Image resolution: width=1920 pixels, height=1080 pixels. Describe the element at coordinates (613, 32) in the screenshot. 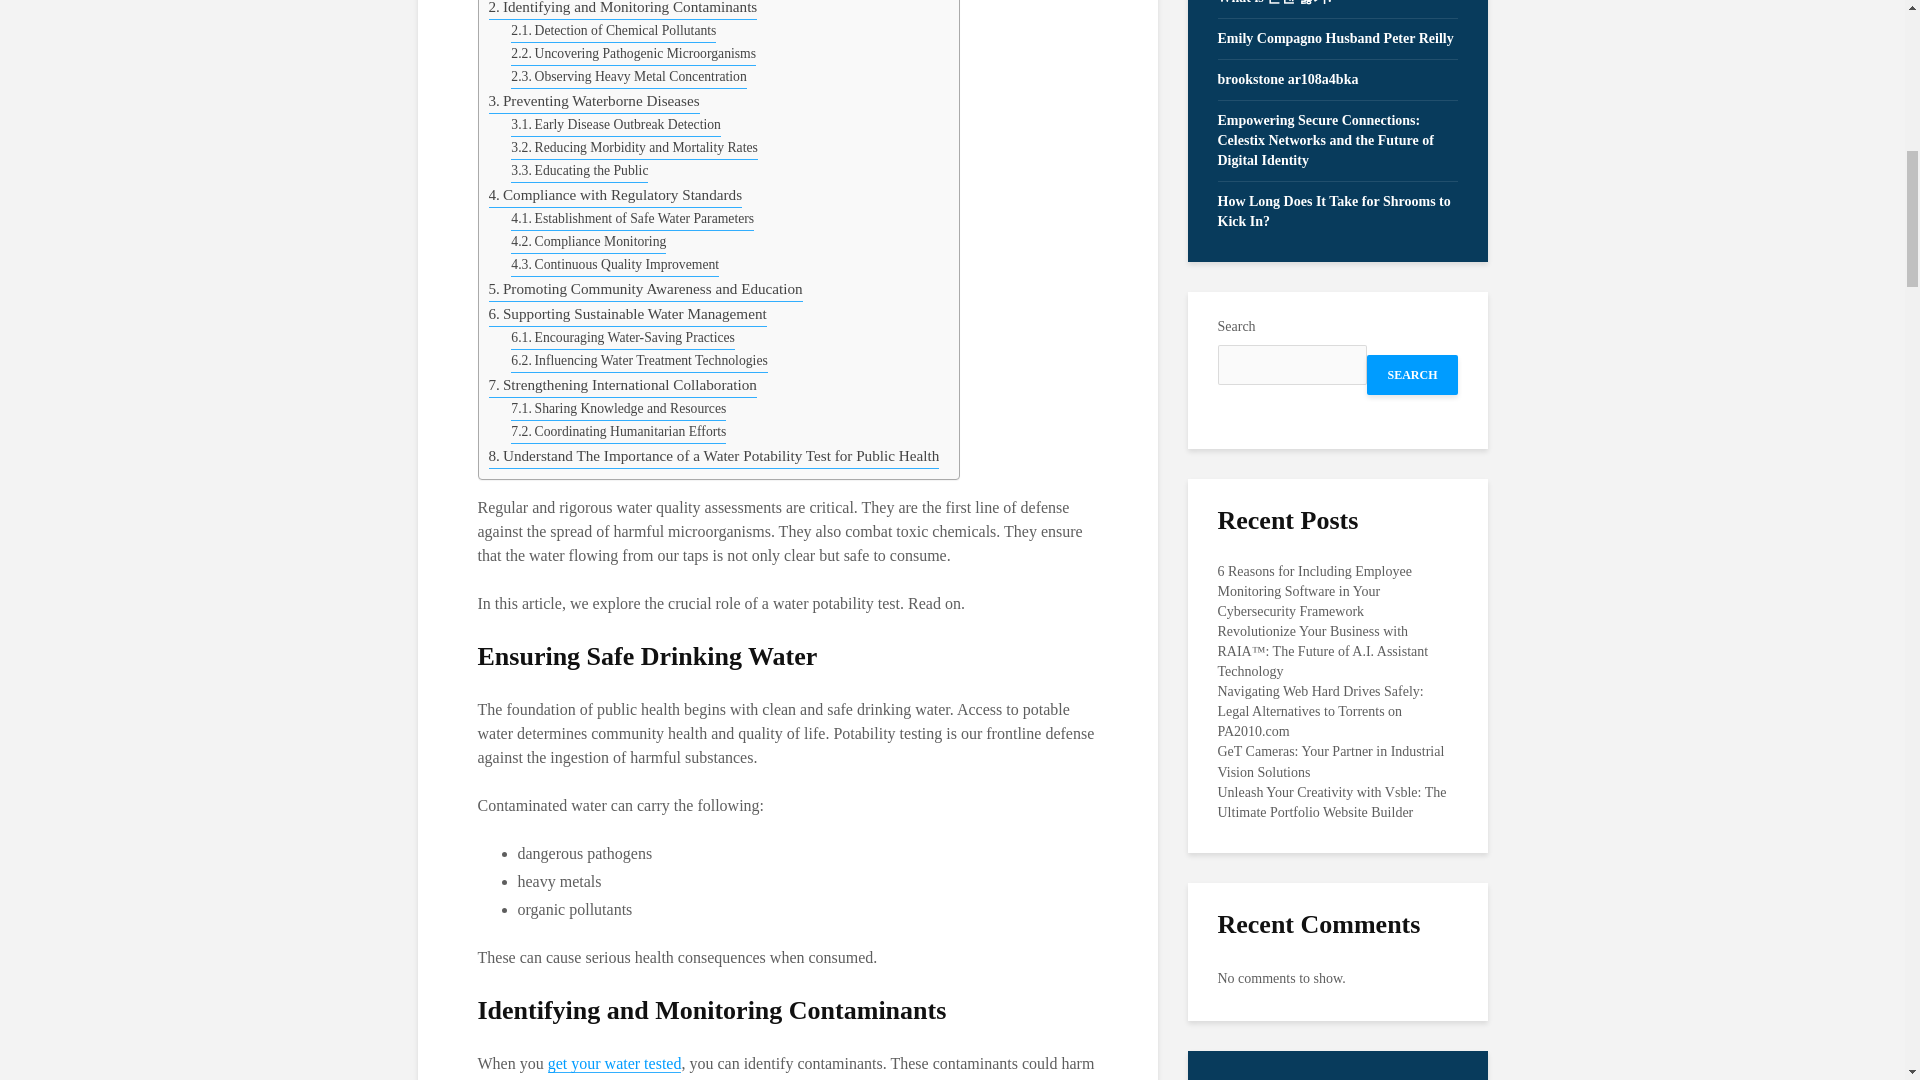

I see `Detection of Chemical Pollutants` at that location.